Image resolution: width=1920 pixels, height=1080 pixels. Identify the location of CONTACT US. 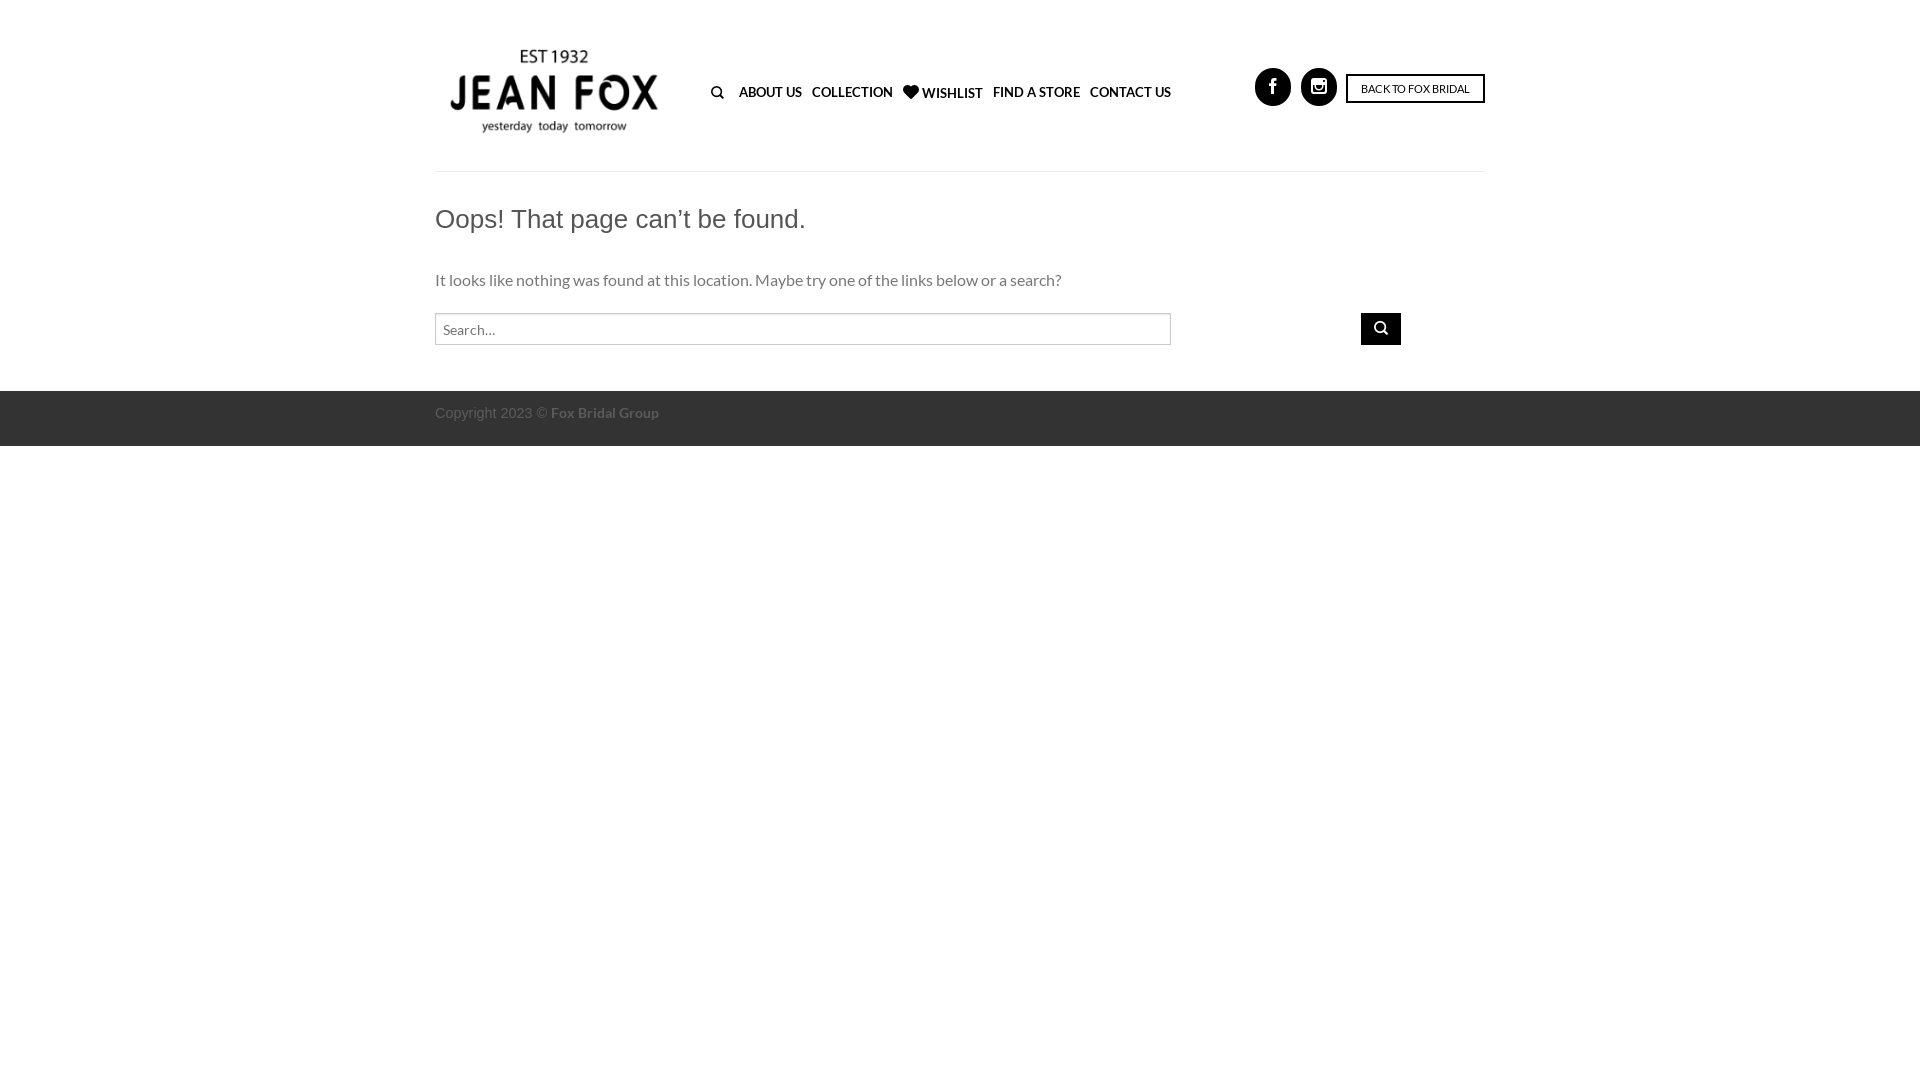
(1130, 92).